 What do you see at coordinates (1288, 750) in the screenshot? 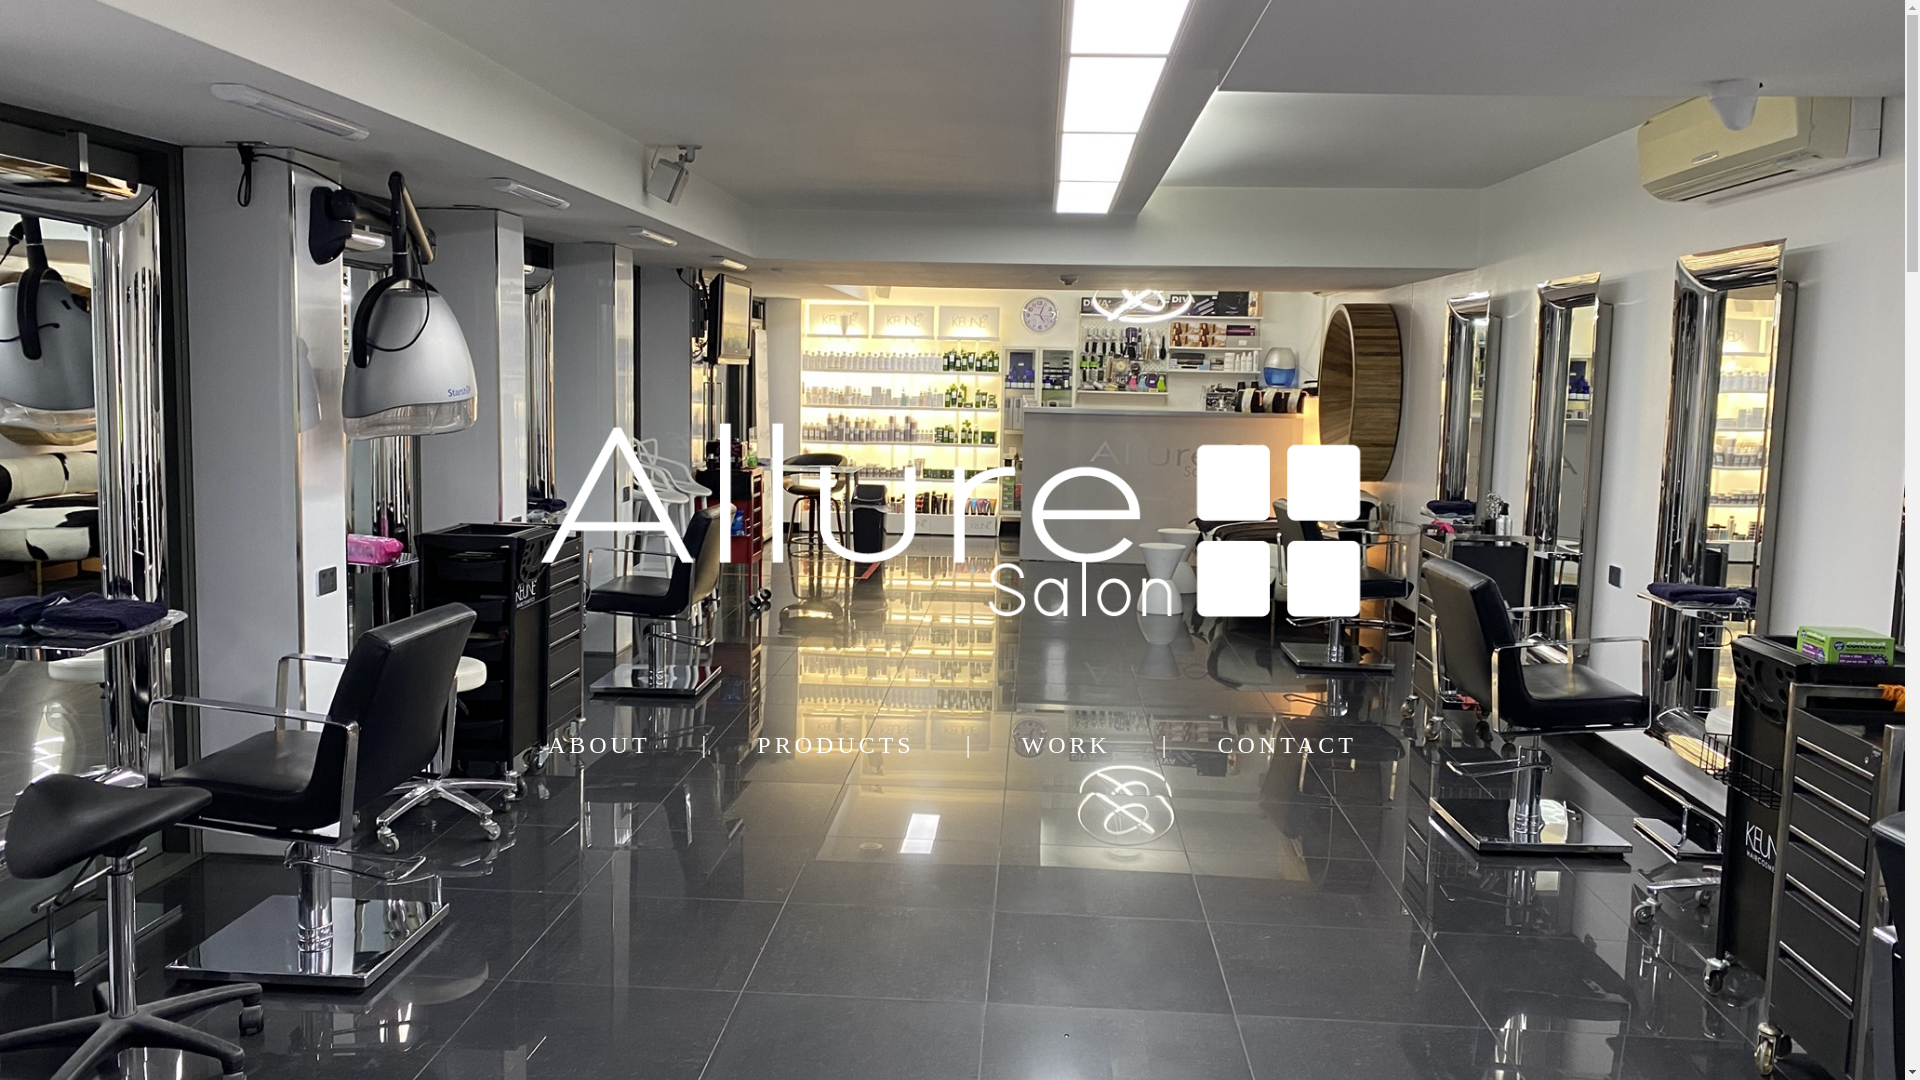
I see `CONTACT` at bounding box center [1288, 750].